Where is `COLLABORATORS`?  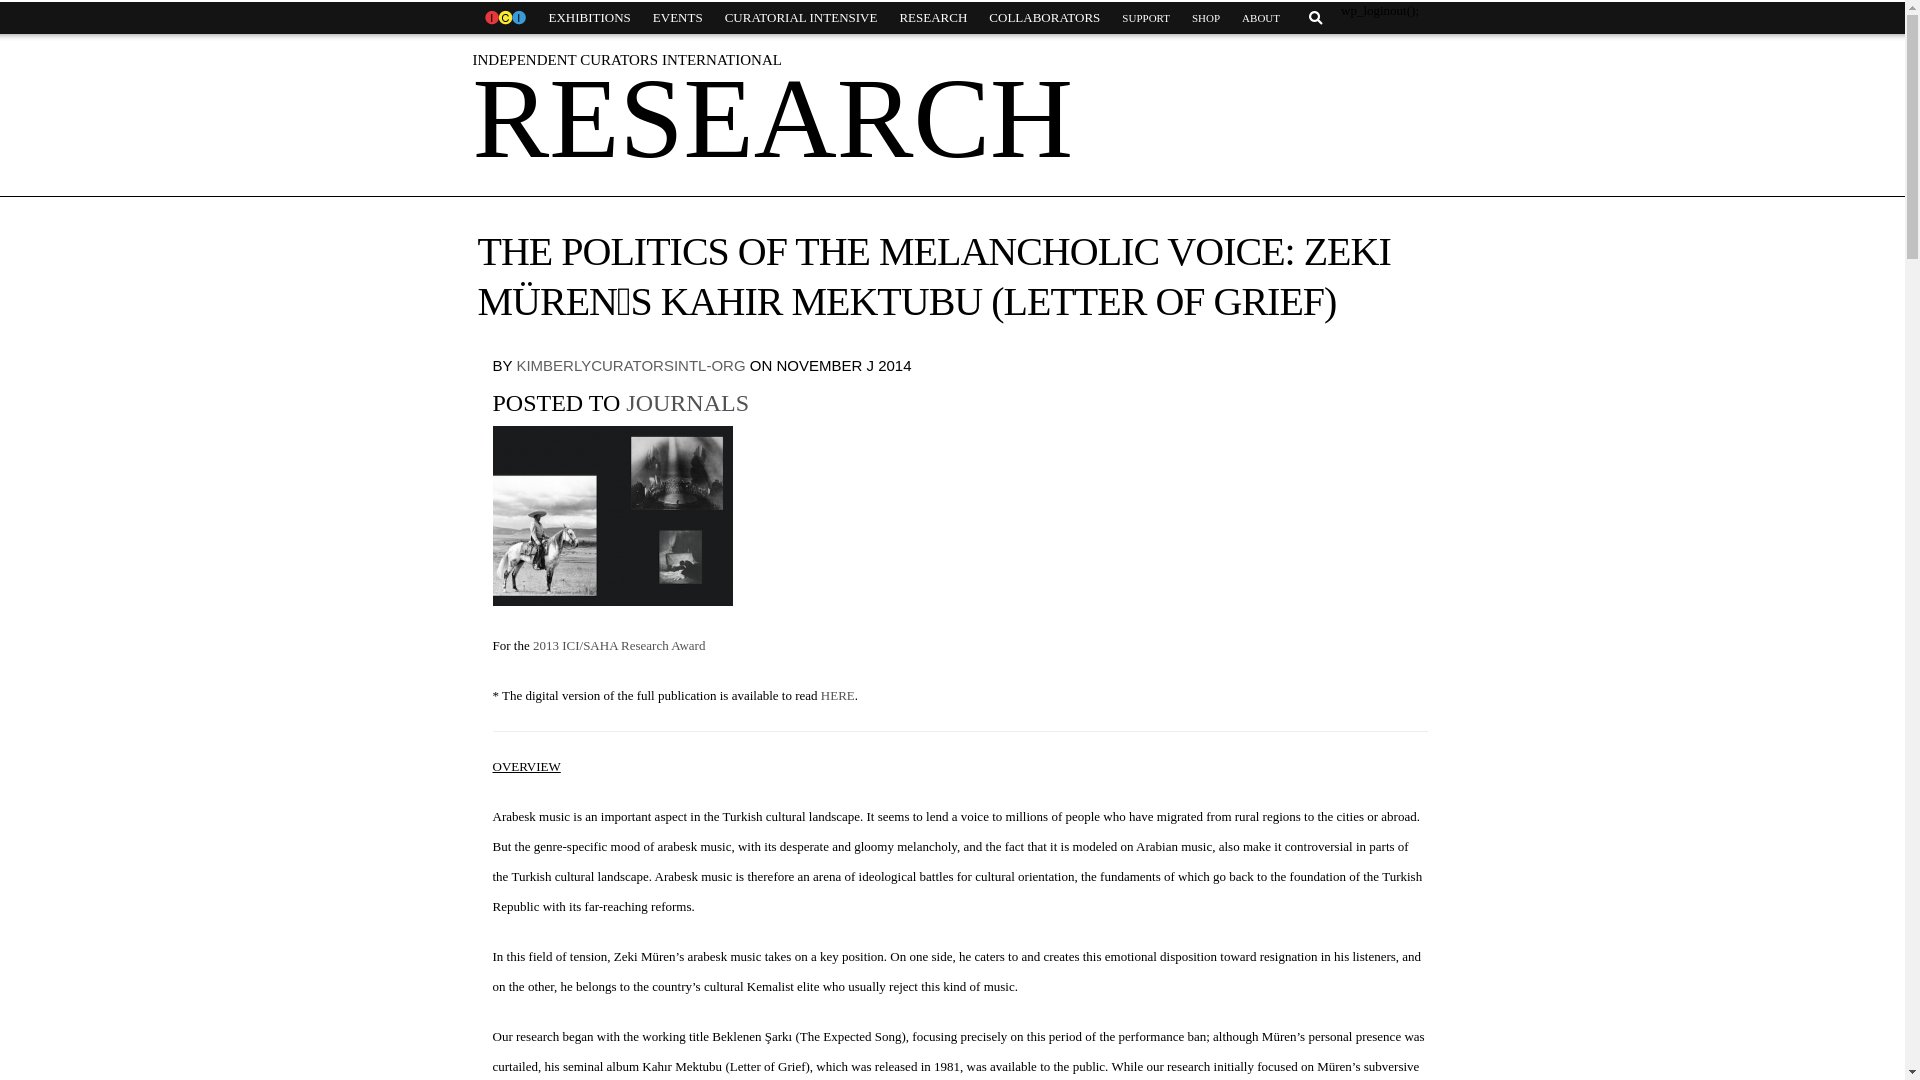 COLLABORATORS is located at coordinates (1044, 18).